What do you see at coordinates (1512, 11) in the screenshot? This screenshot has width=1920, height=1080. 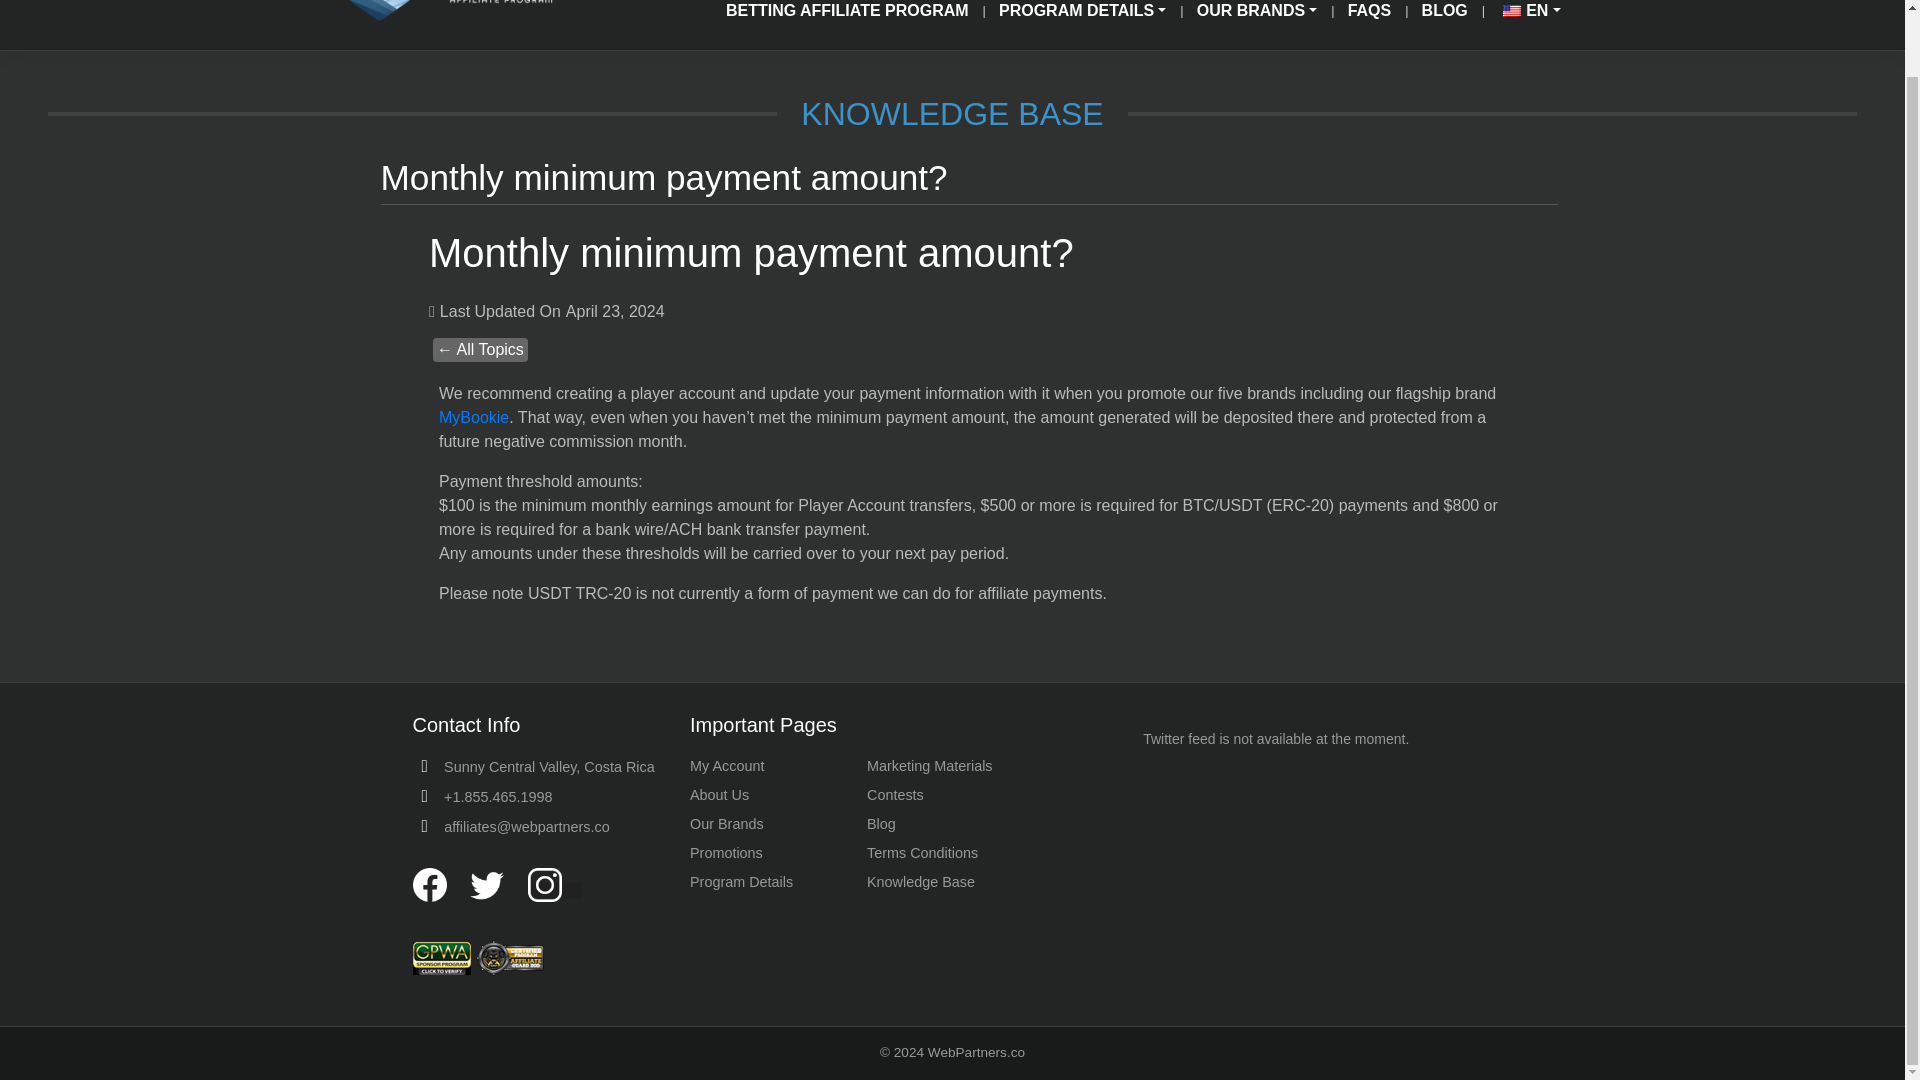 I see `English` at bounding box center [1512, 11].